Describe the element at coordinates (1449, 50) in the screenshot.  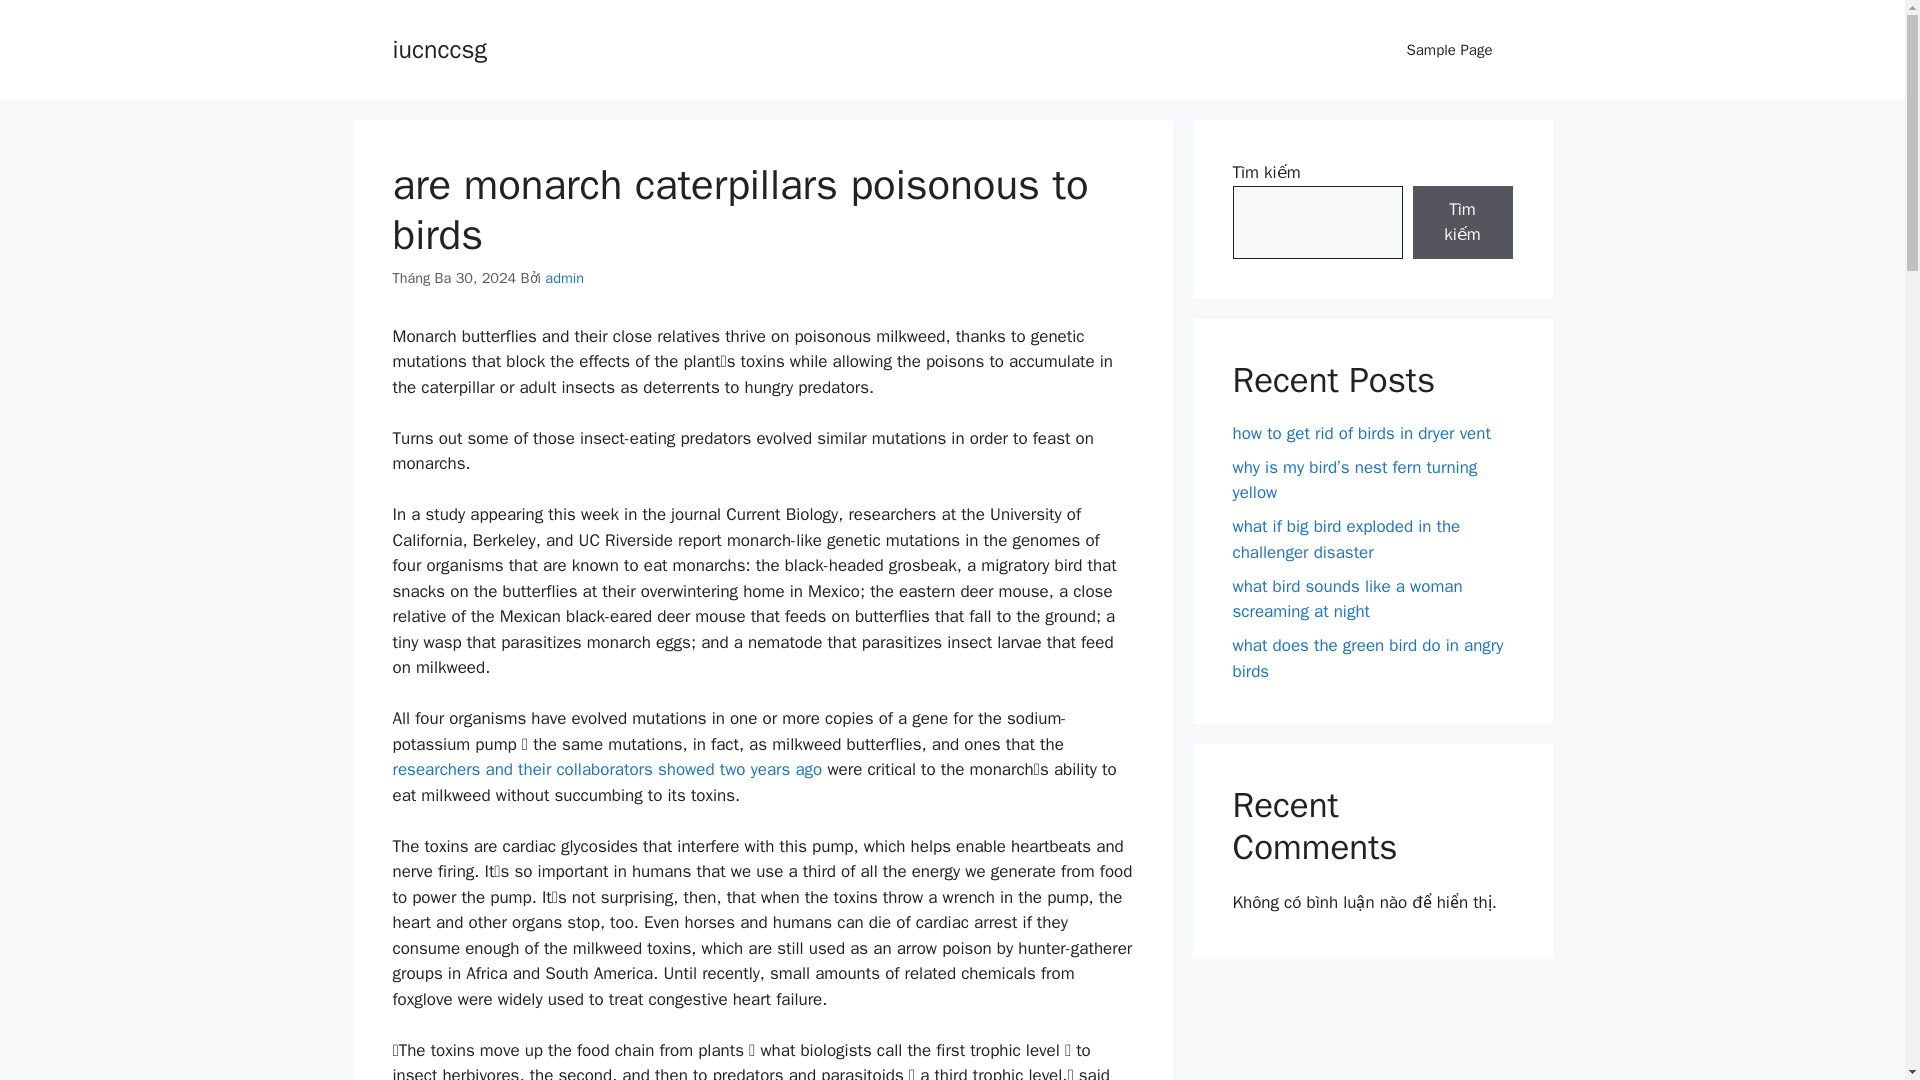
I see `Sample Page` at that location.